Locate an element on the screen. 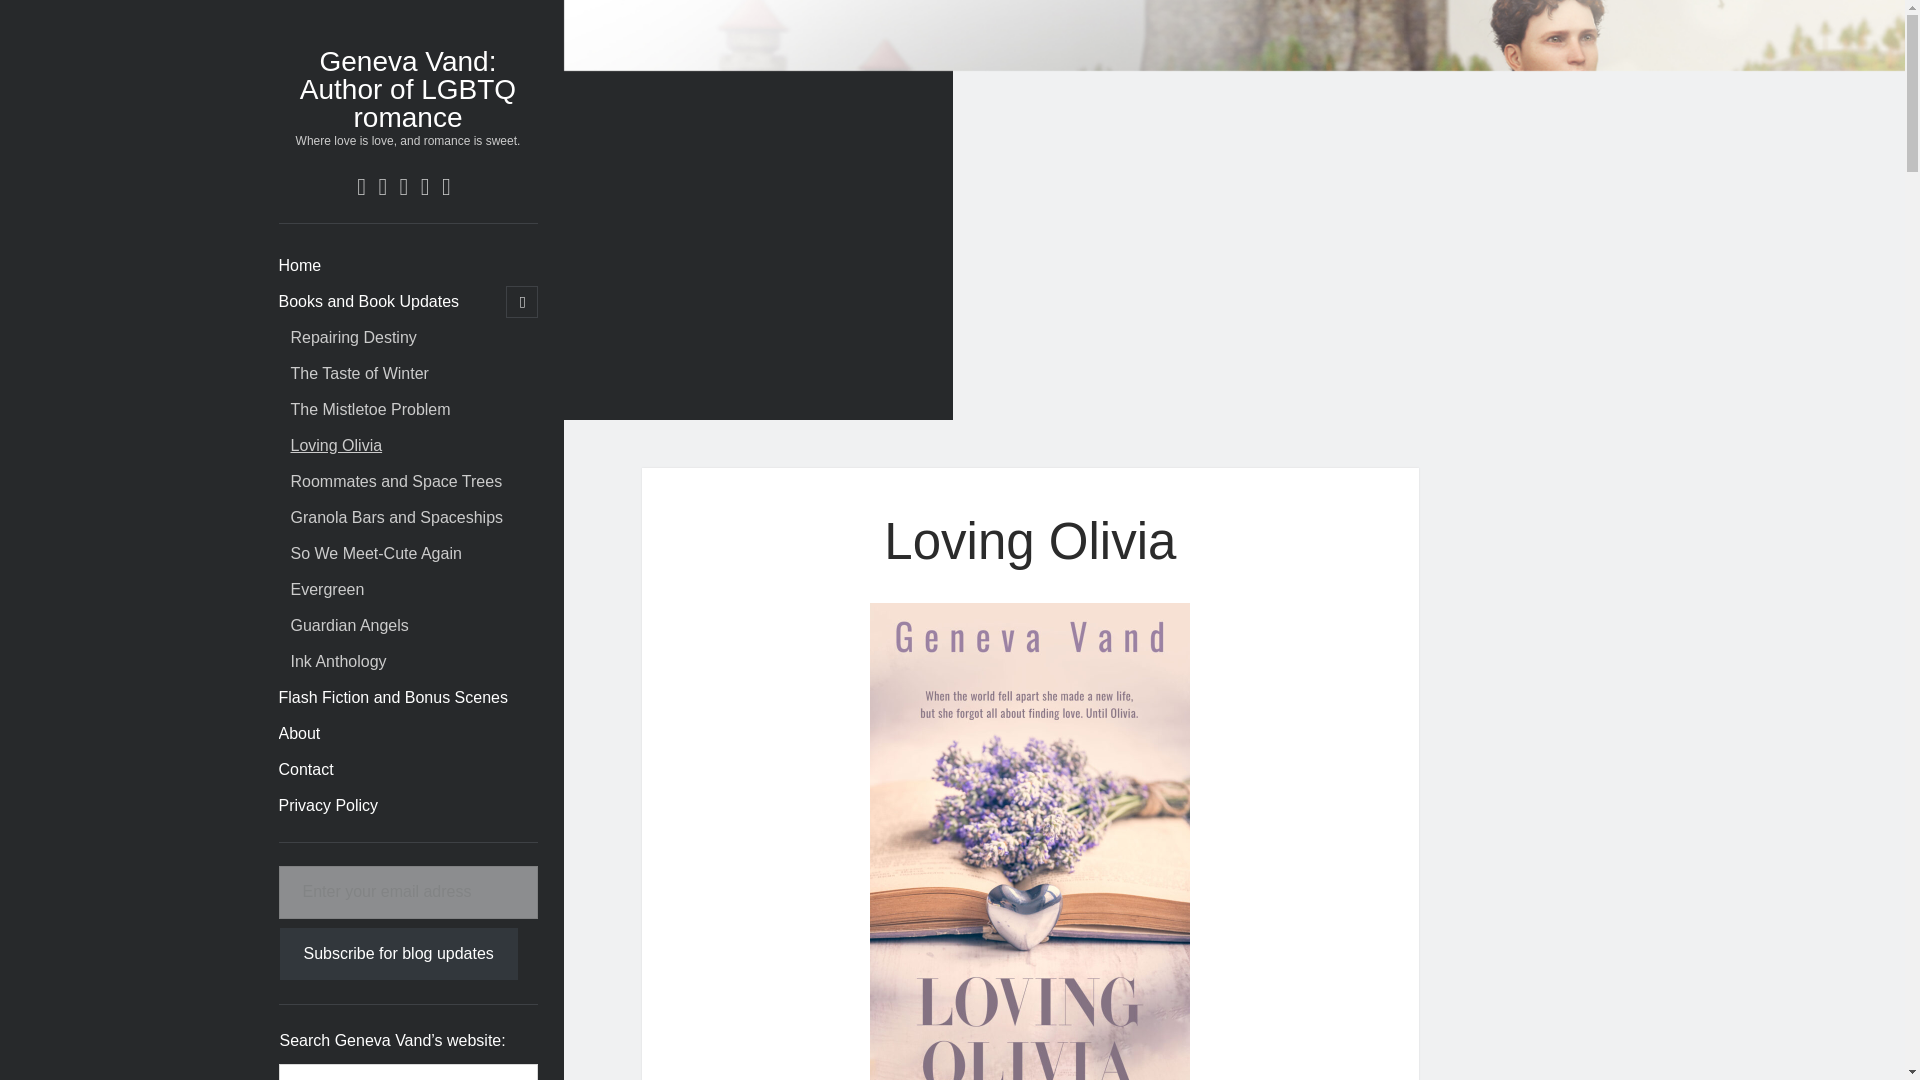  Flash Fiction and Bonus Scenes is located at coordinates (392, 697).